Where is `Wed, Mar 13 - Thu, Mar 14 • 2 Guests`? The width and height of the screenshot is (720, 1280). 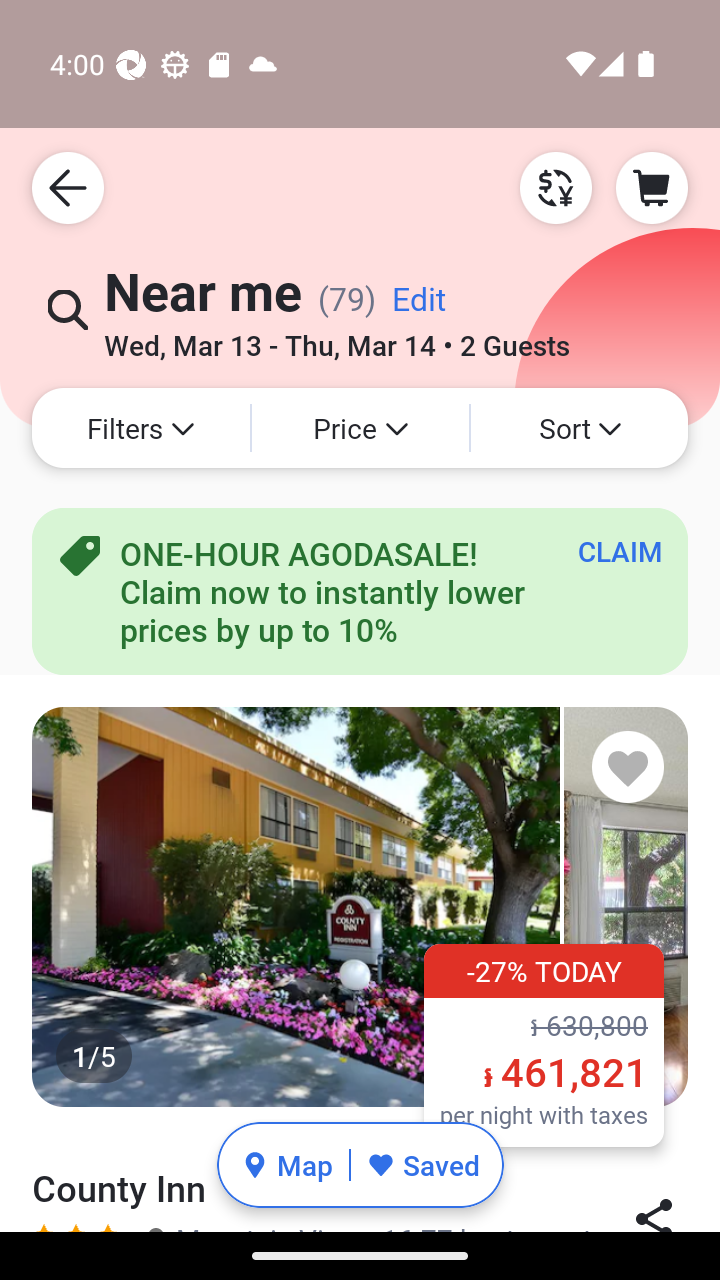 Wed, Mar 13 - Thu, Mar 14 • 2 Guests is located at coordinates (336, 338).